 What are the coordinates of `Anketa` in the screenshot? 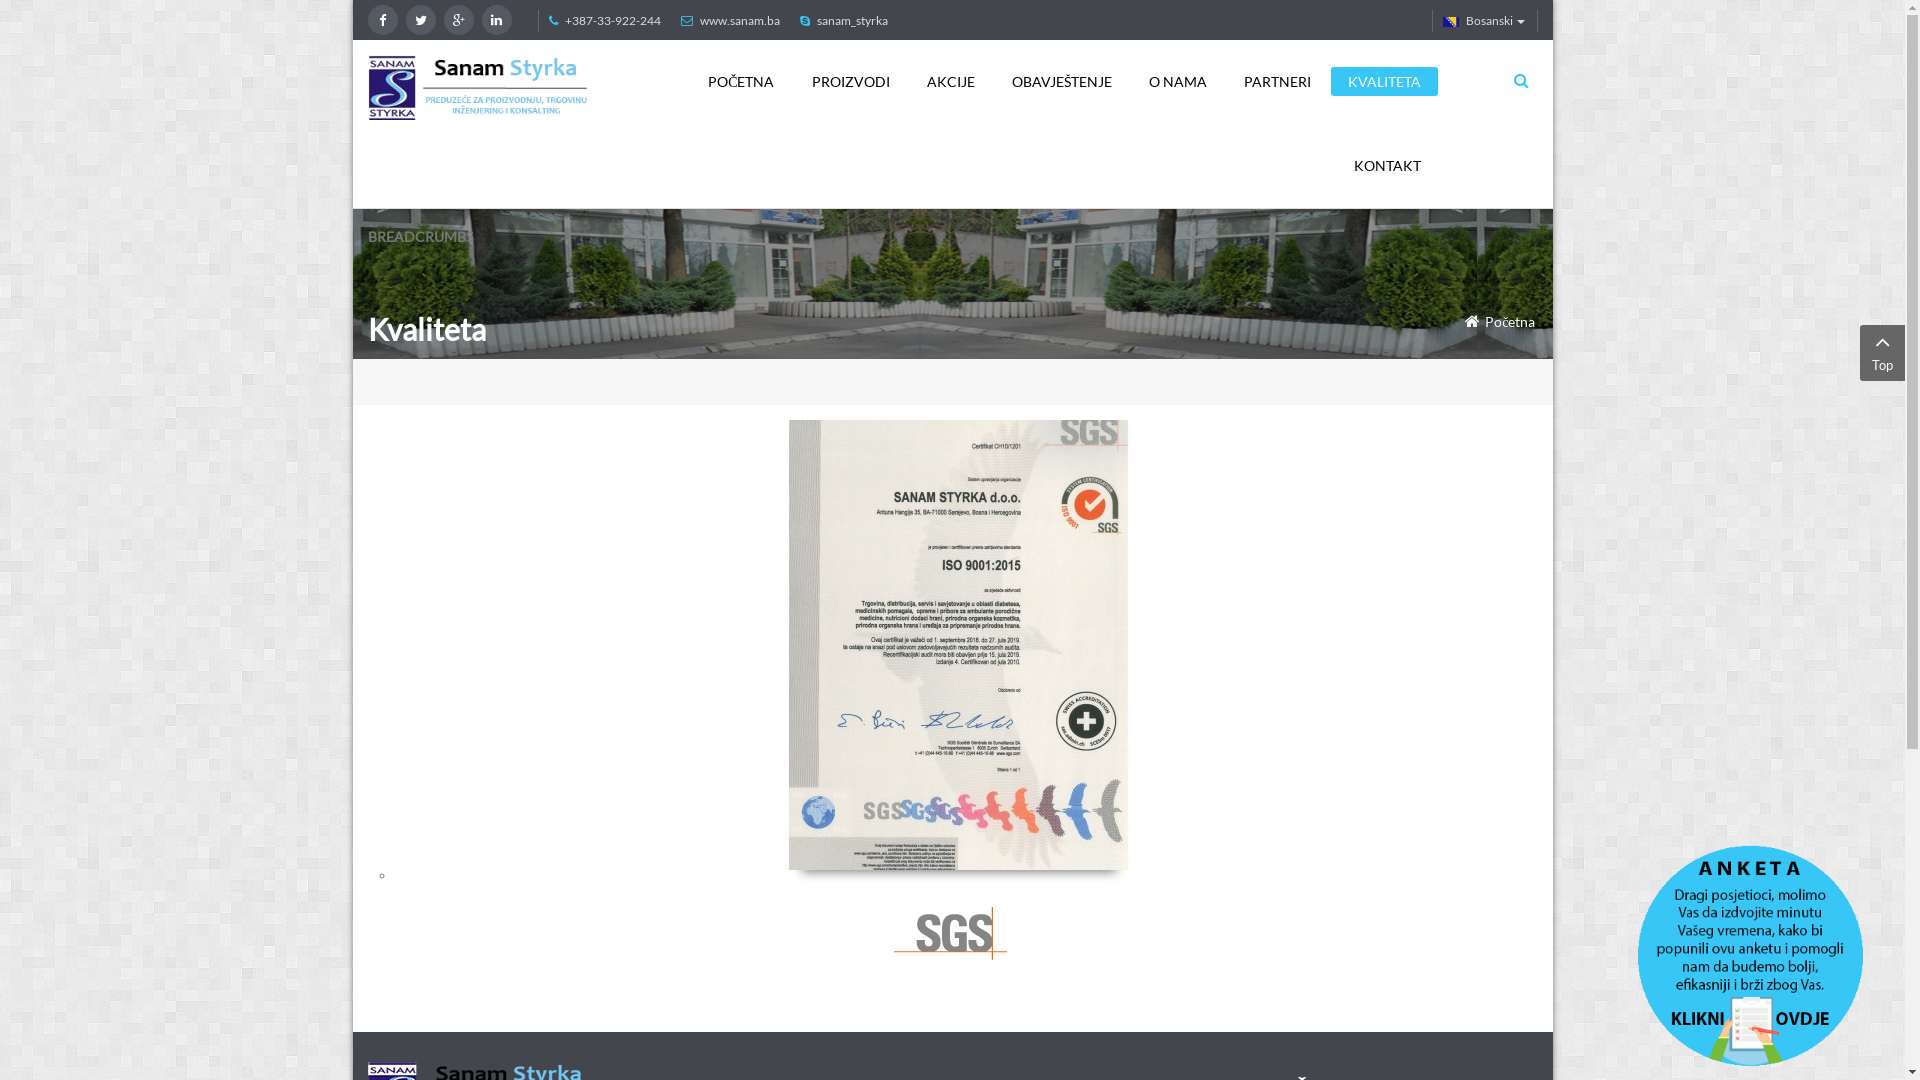 It's located at (1755, 953).